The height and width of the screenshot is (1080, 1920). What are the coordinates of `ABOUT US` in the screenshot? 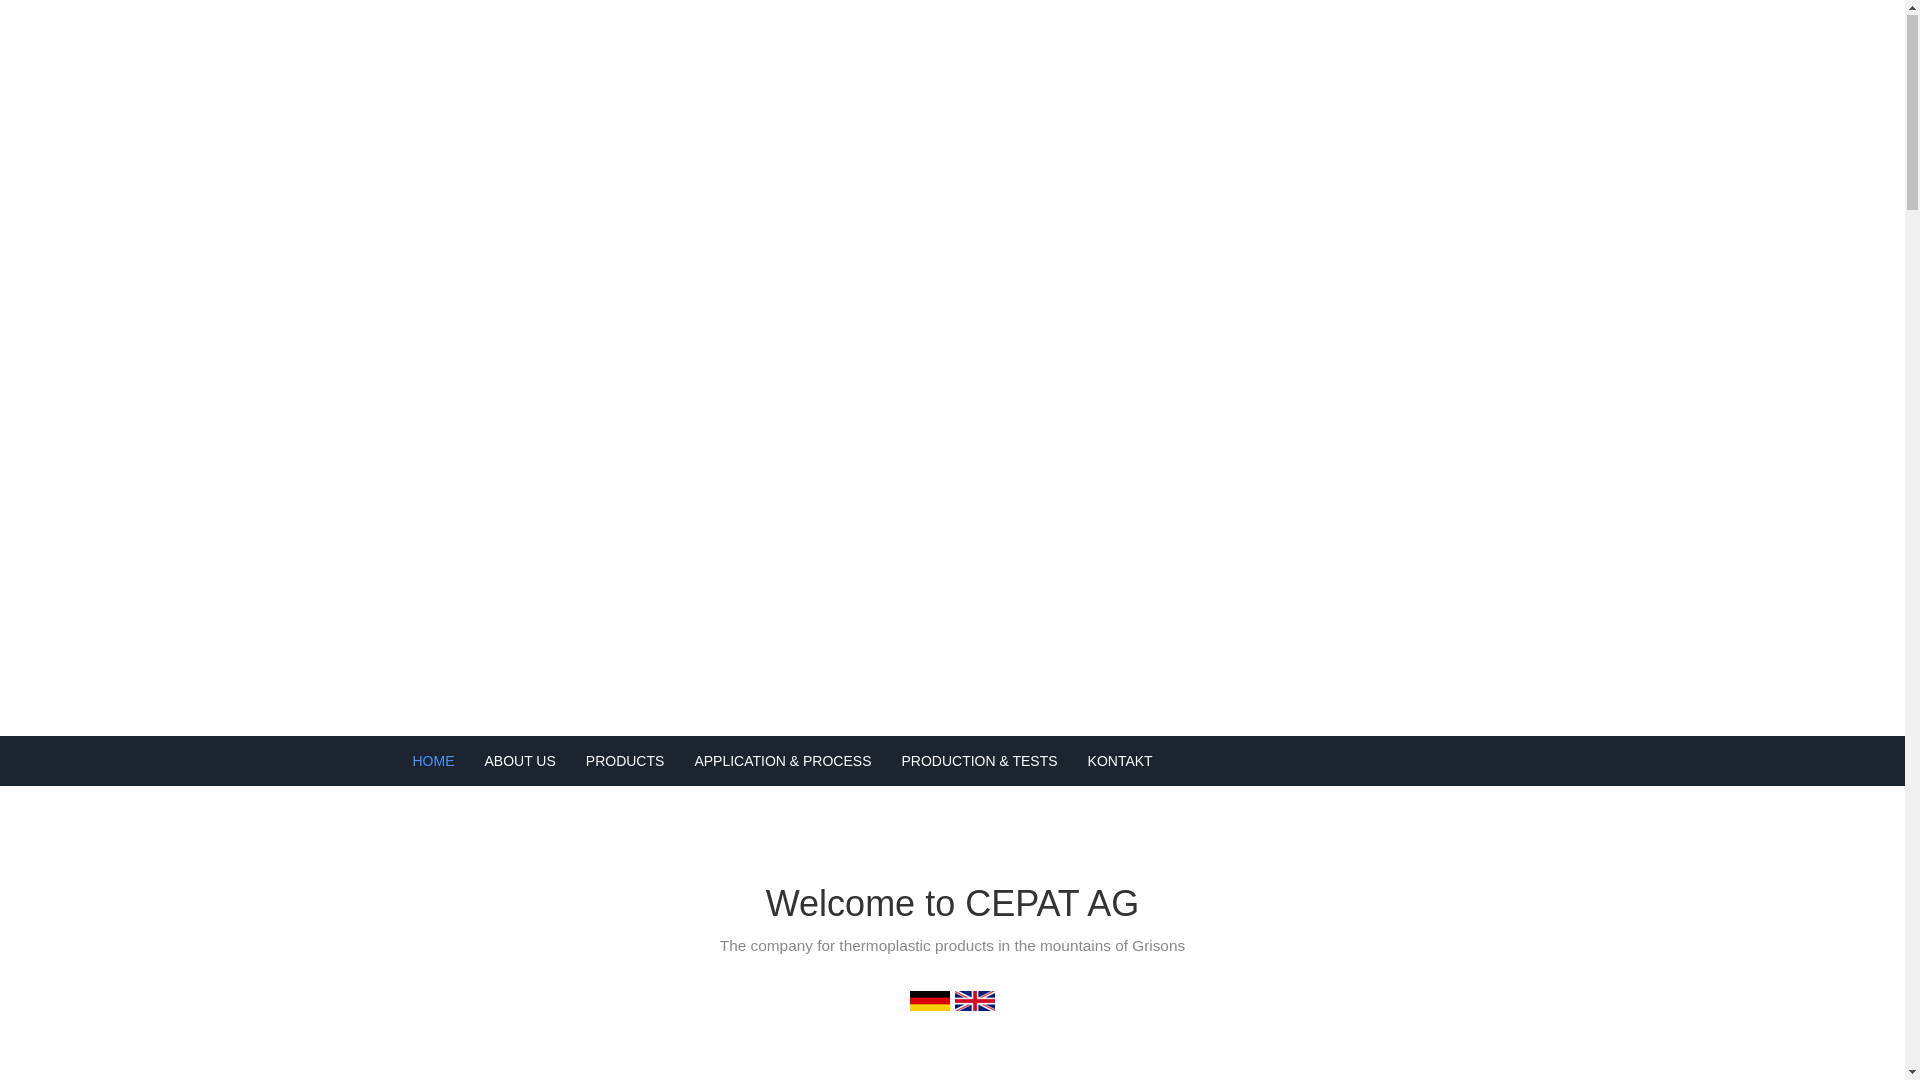 It's located at (520, 762).